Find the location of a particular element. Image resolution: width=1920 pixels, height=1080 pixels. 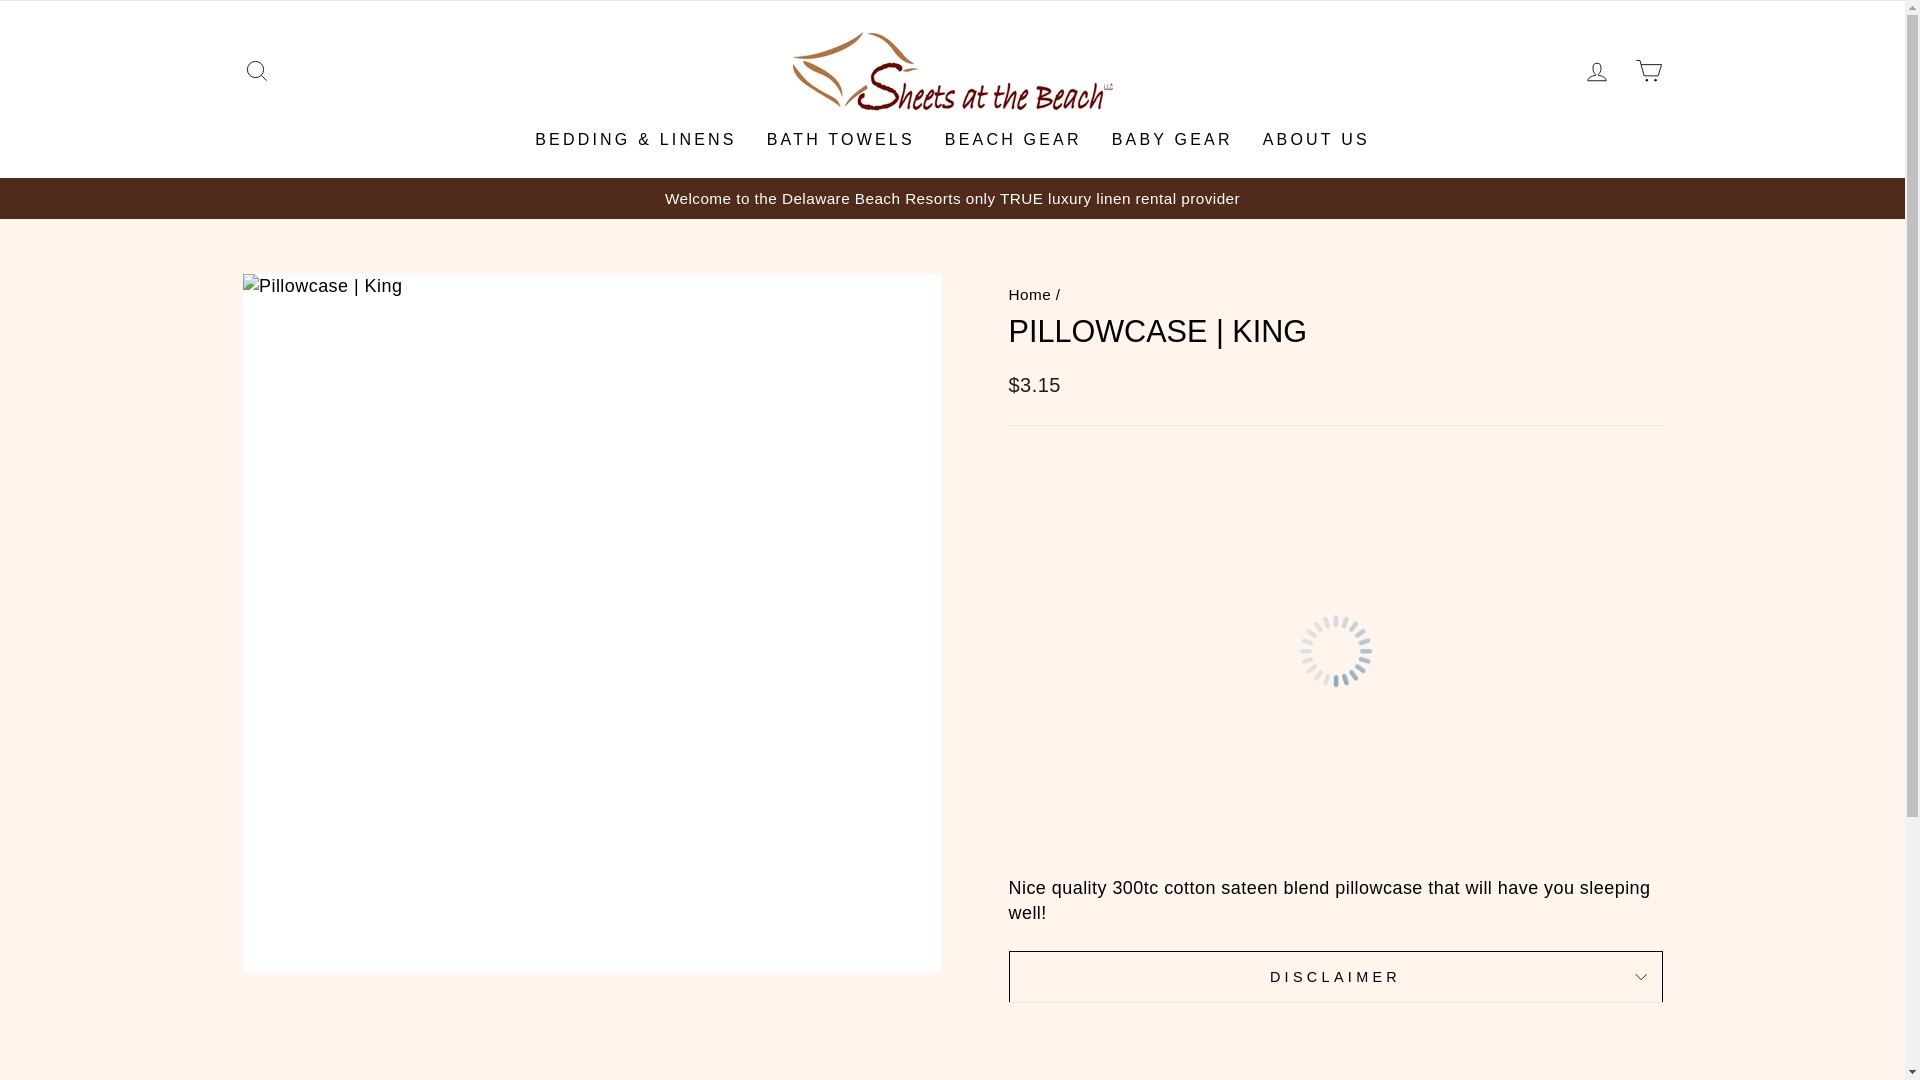

BEACH GEAR is located at coordinates (1012, 138).